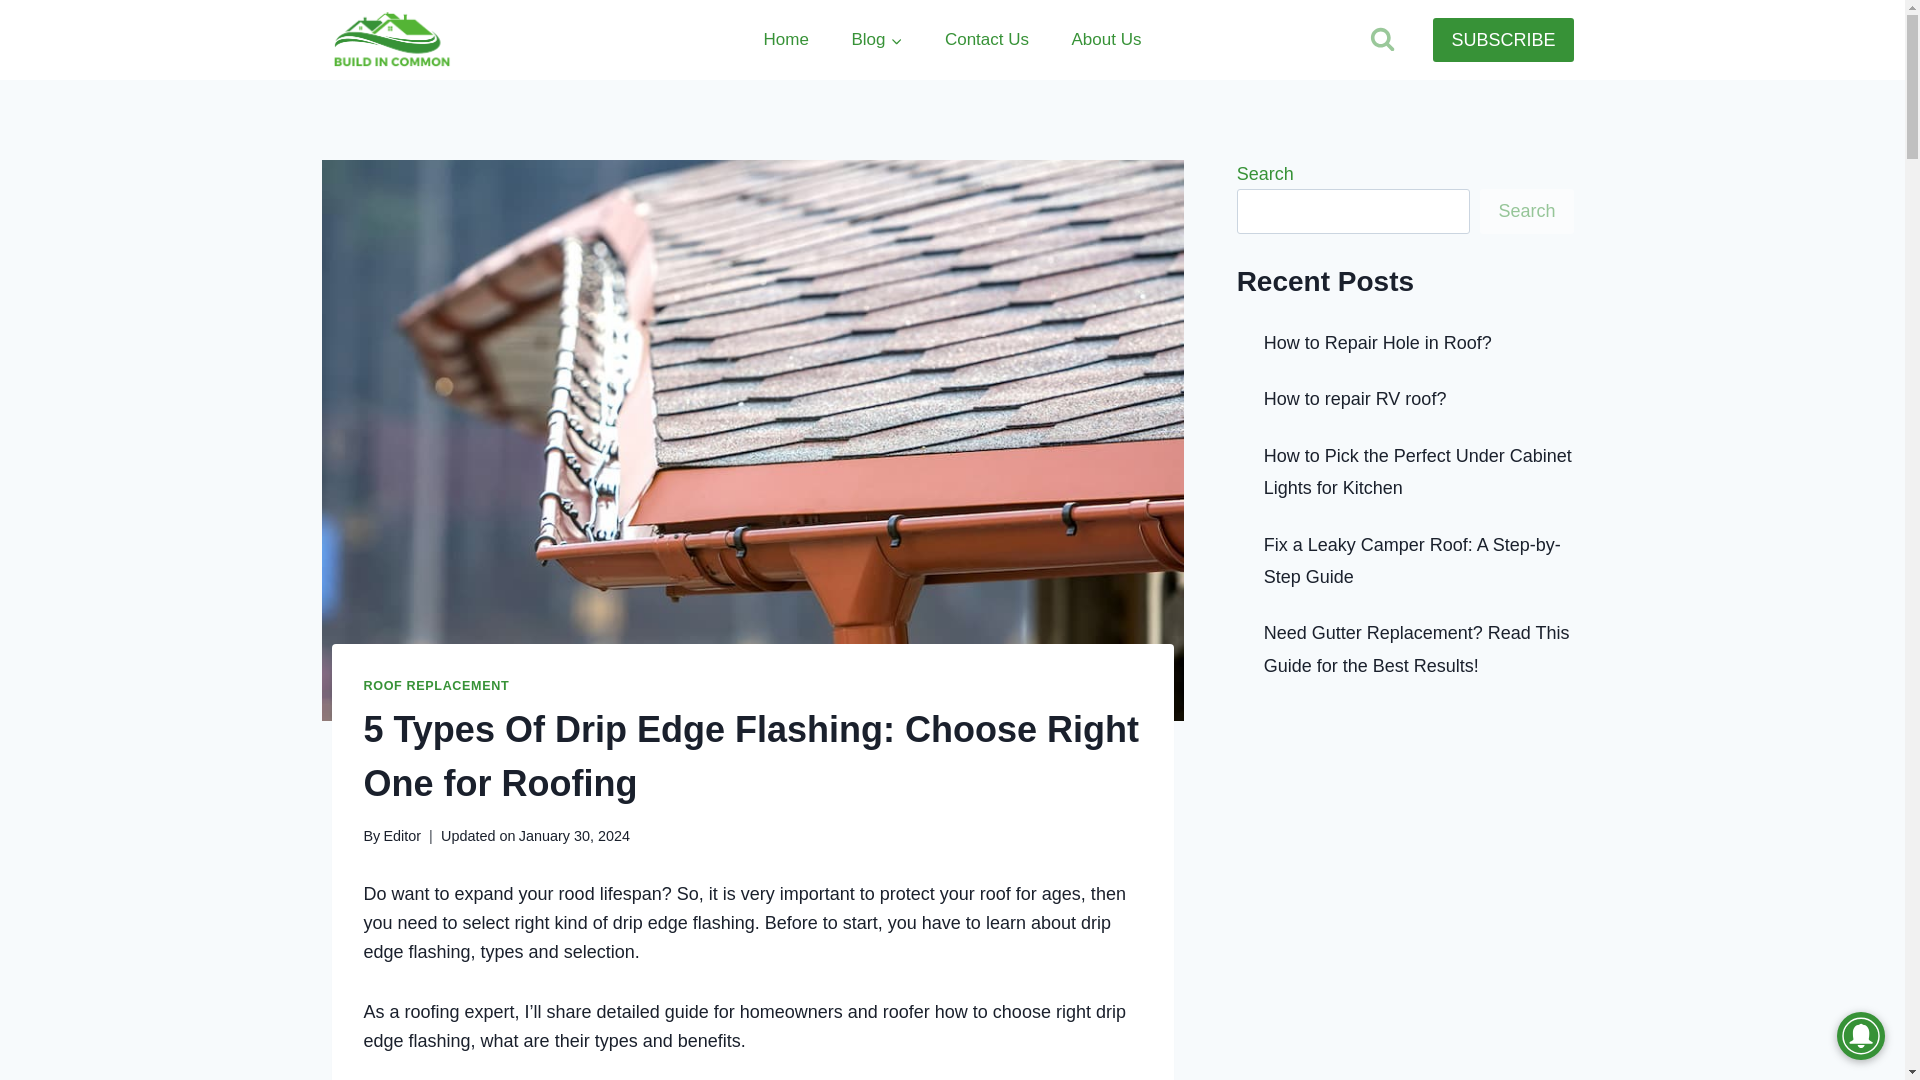 The image size is (1920, 1080). What do you see at coordinates (1502, 39) in the screenshot?
I see `SUBSCRIBE` at bounding box center [1502, 39].